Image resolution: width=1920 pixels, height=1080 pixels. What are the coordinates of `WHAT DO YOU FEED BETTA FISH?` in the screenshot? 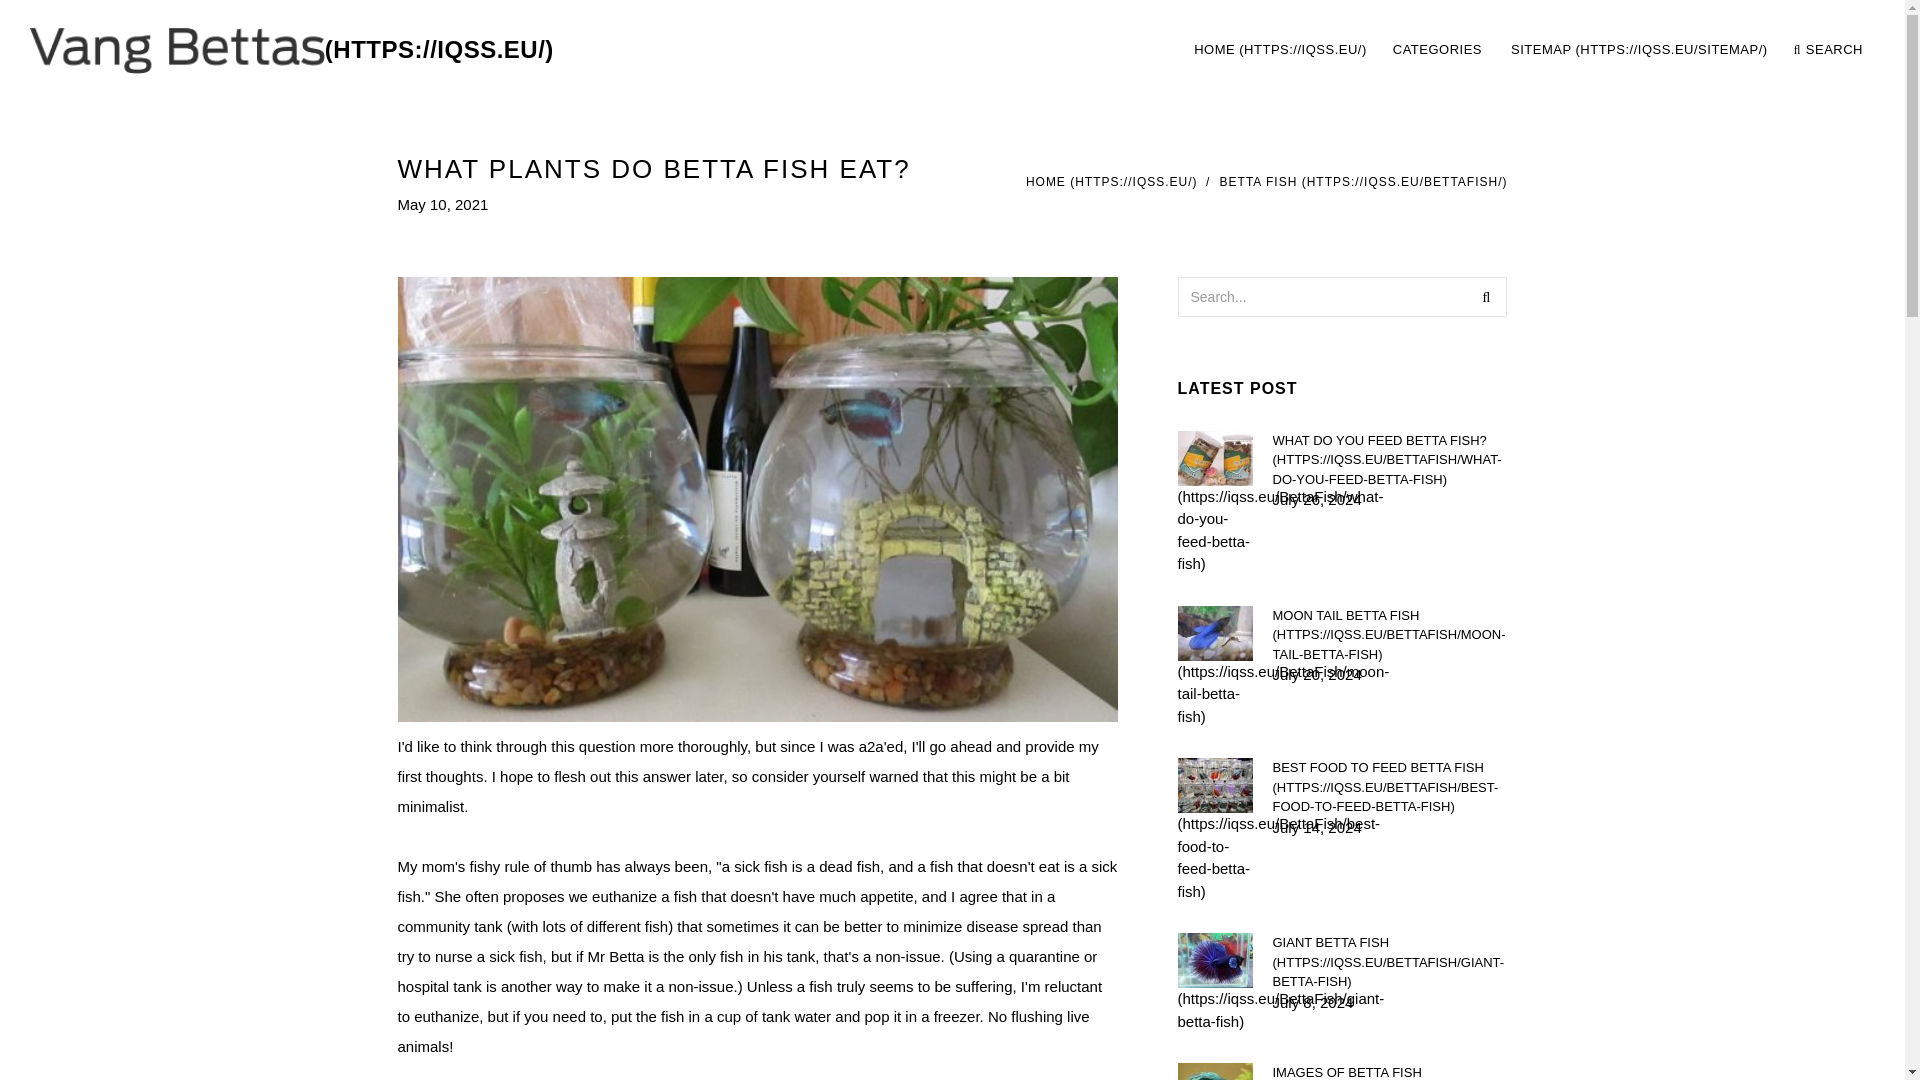 It's located at (1486, 296).